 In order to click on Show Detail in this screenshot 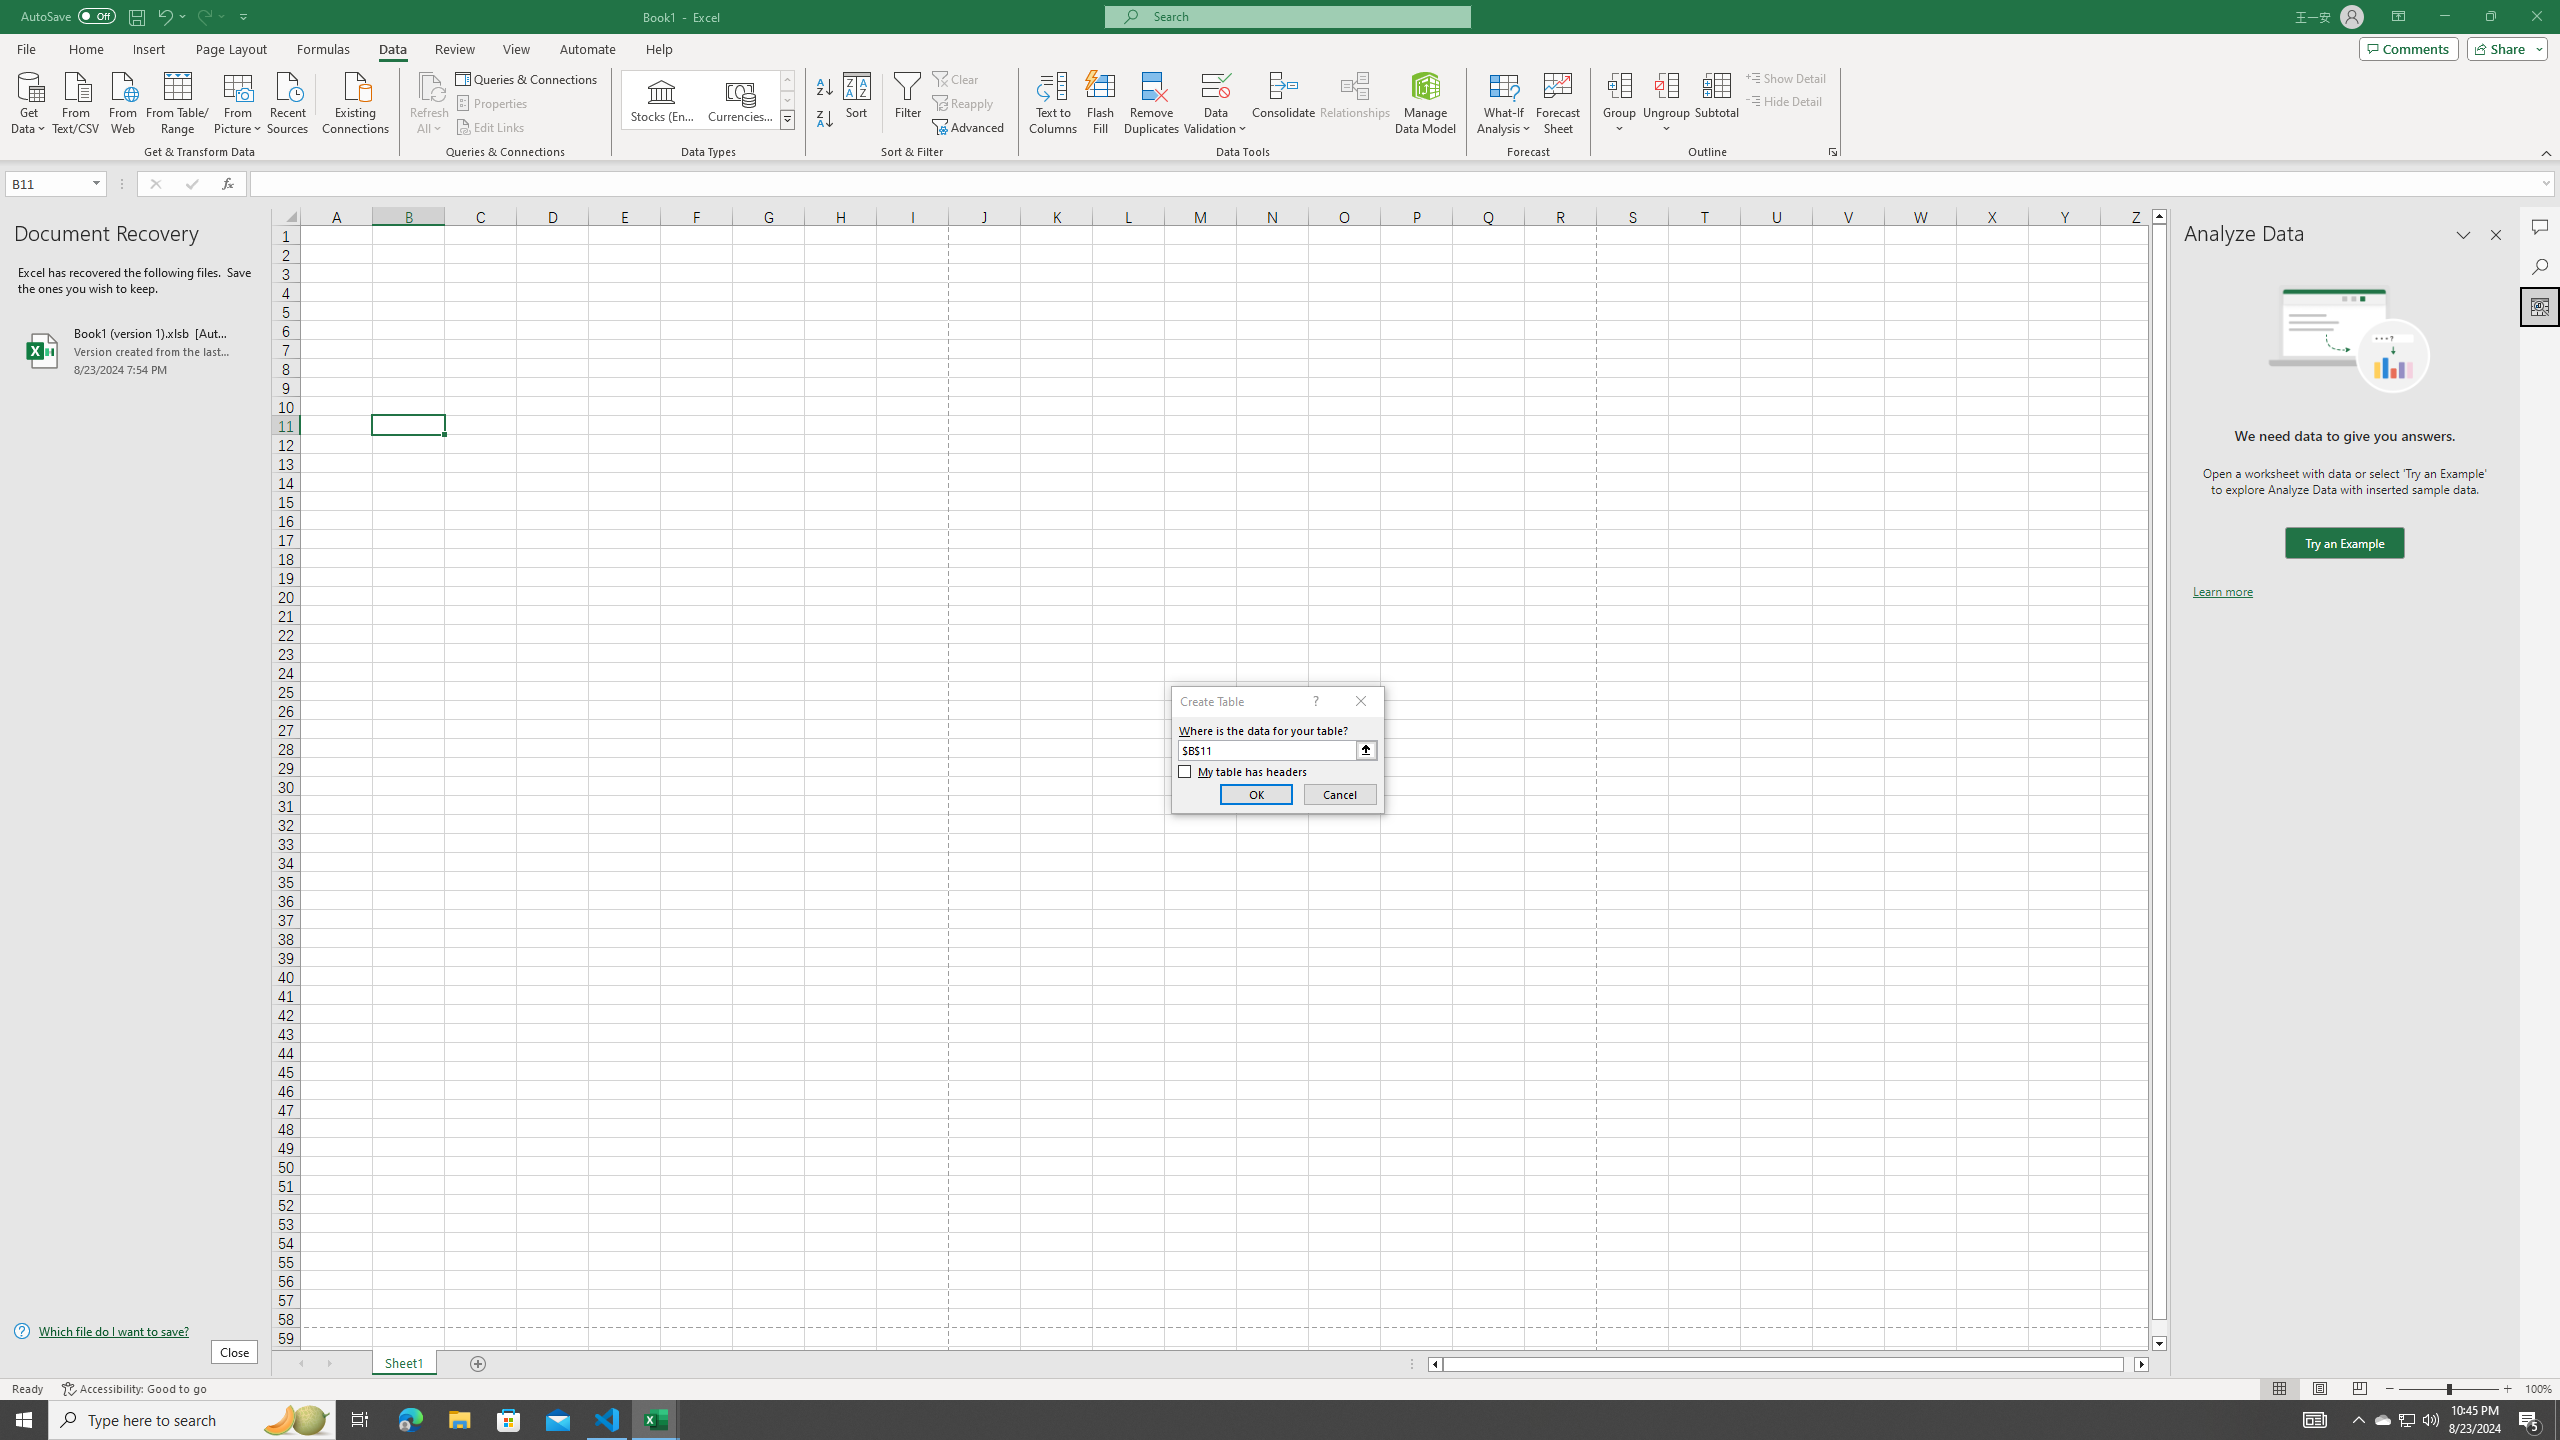, I will do `click(1786, 78)`.